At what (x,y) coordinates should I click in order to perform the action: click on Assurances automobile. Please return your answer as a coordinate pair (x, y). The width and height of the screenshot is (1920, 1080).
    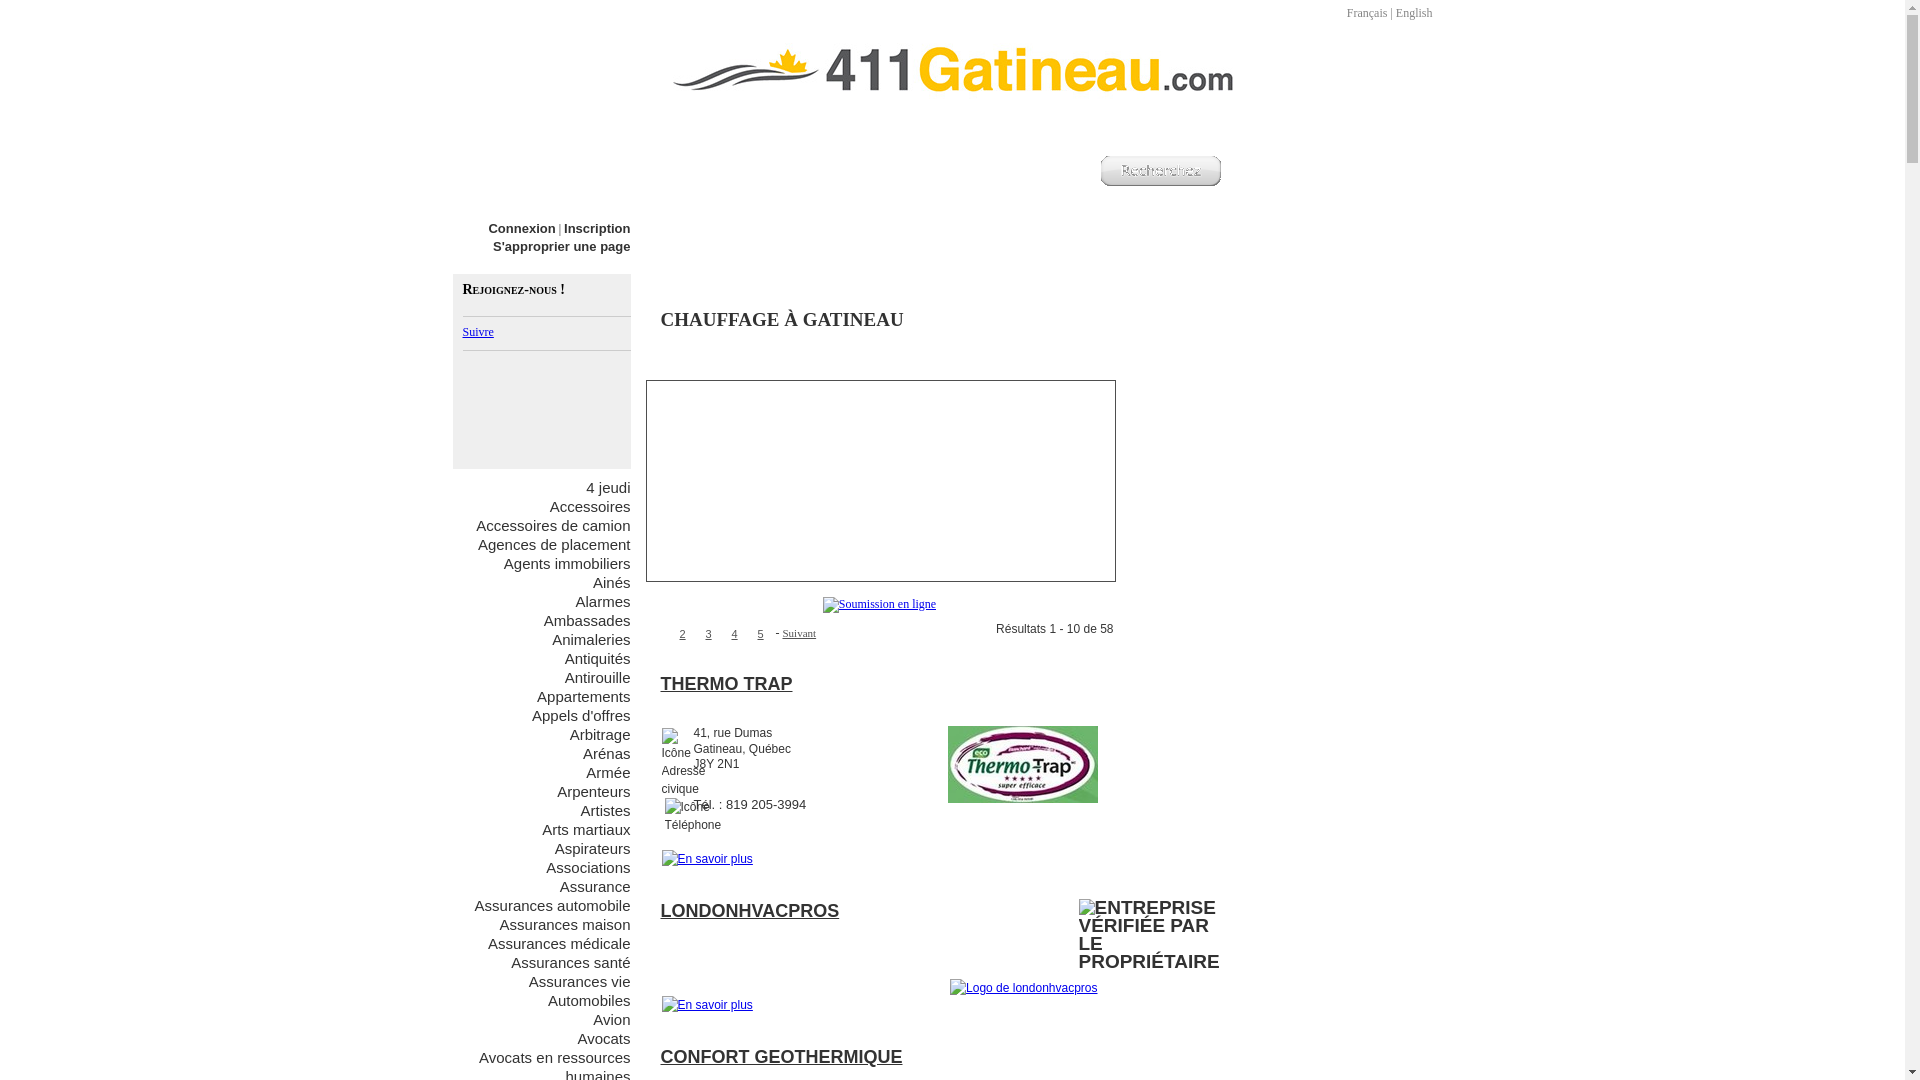
    Looking at the image, I should click on (553, 906).